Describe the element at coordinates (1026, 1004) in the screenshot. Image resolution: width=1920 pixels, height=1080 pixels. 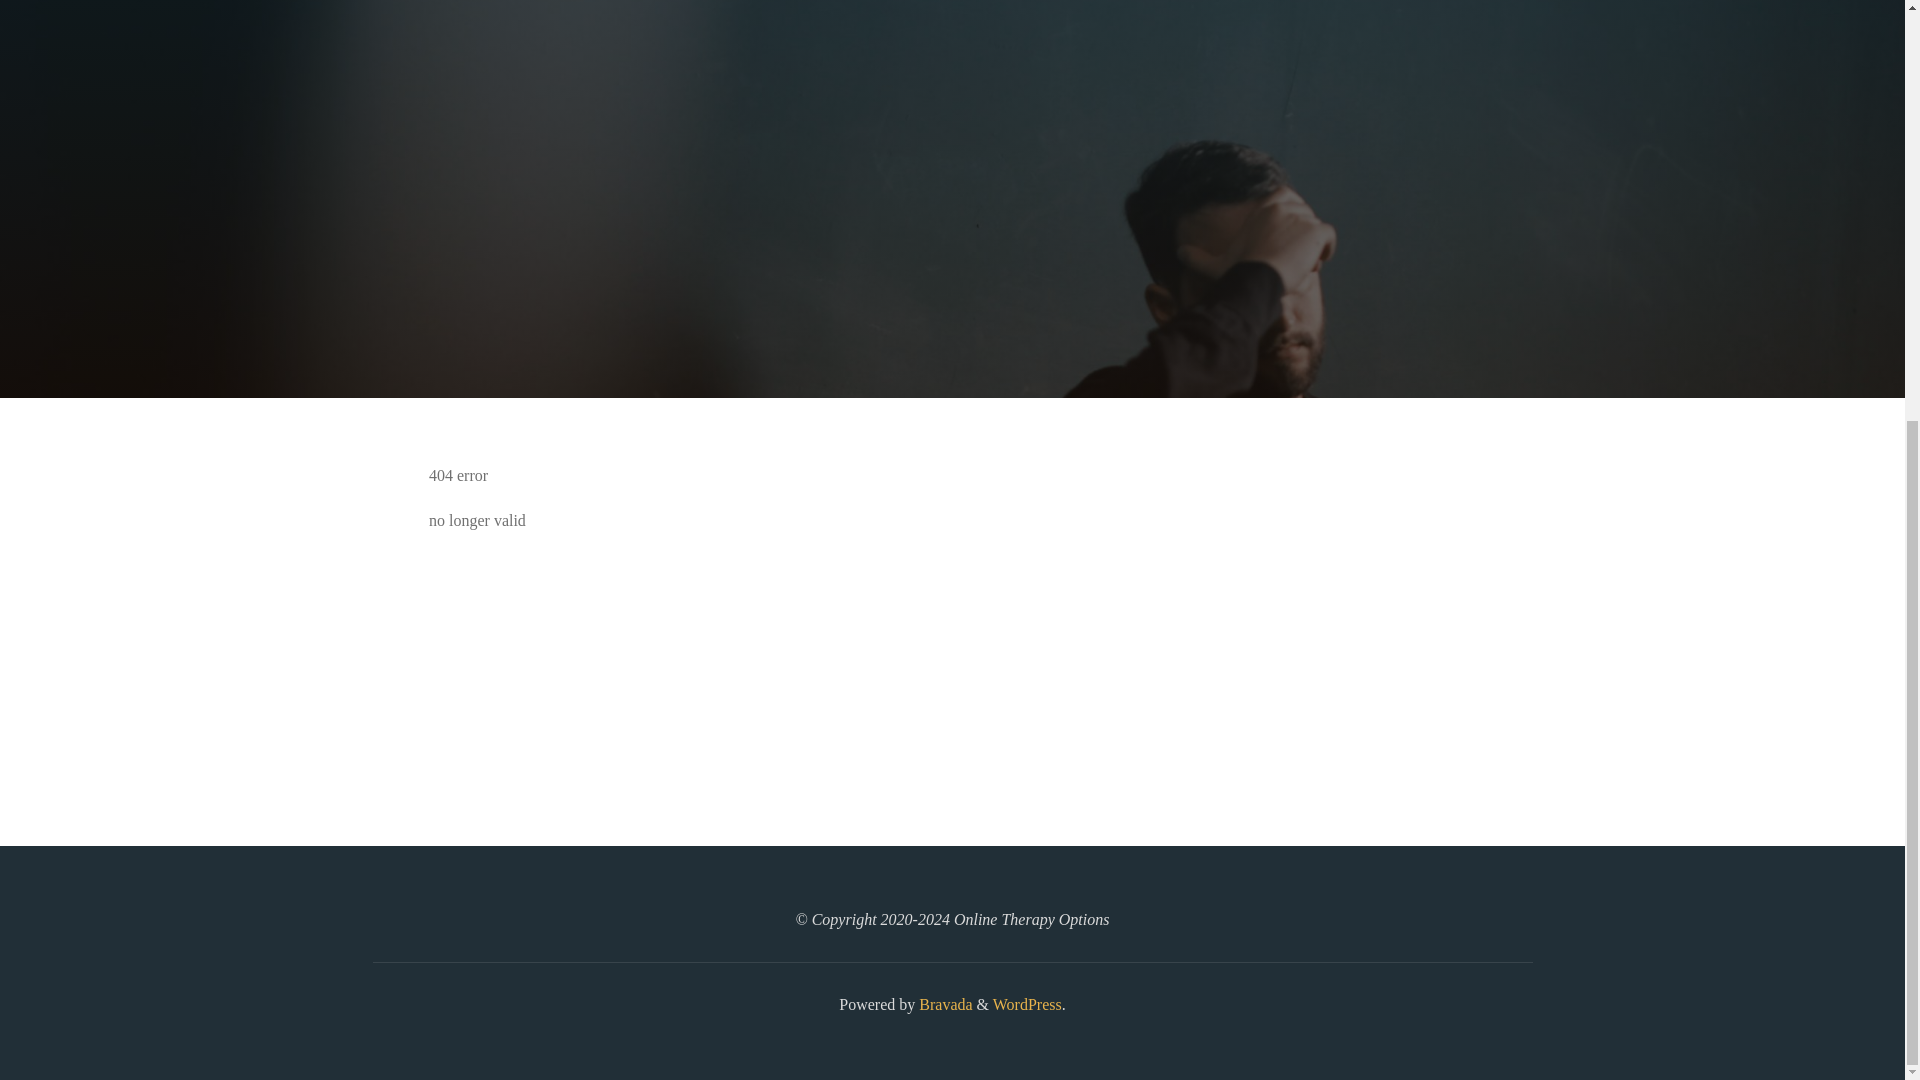
I see `WordPress` at that location.